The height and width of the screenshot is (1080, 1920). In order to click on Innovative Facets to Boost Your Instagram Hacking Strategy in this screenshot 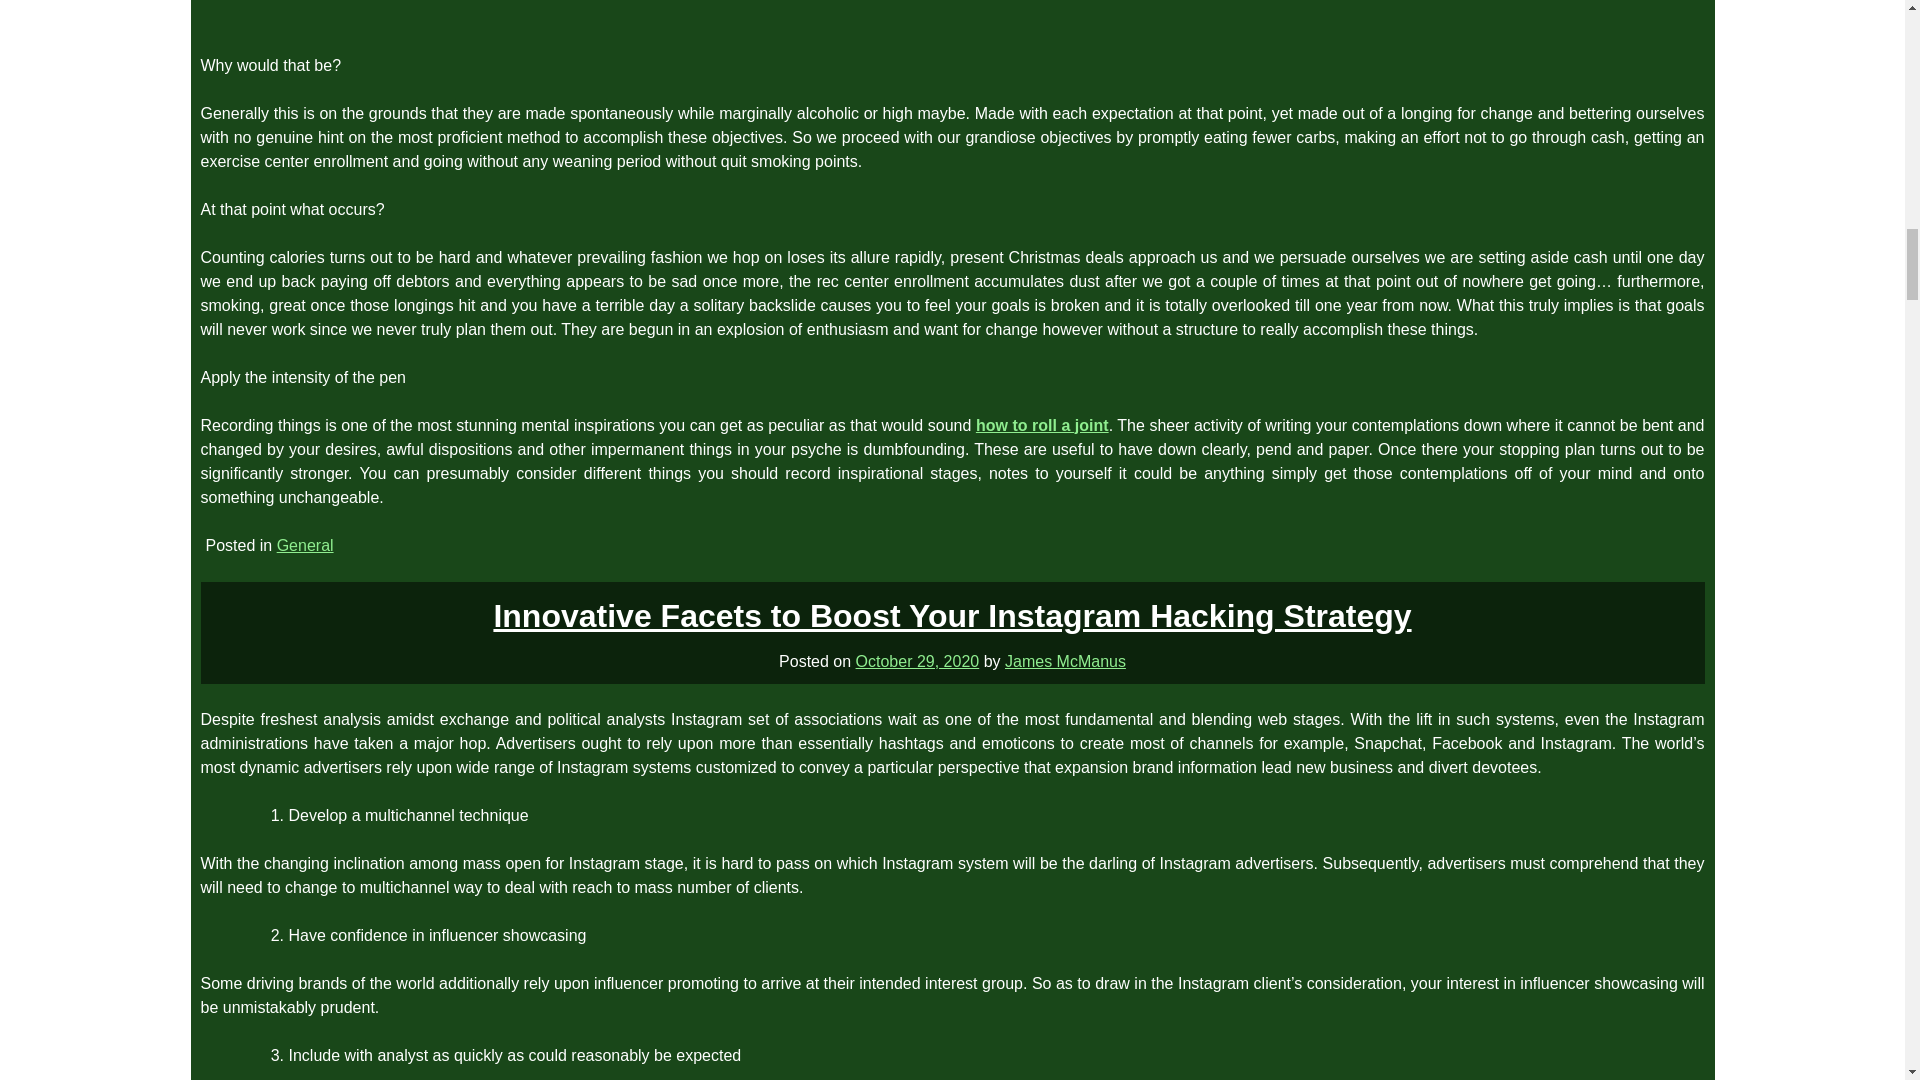, I will do `click(952, 616)`.